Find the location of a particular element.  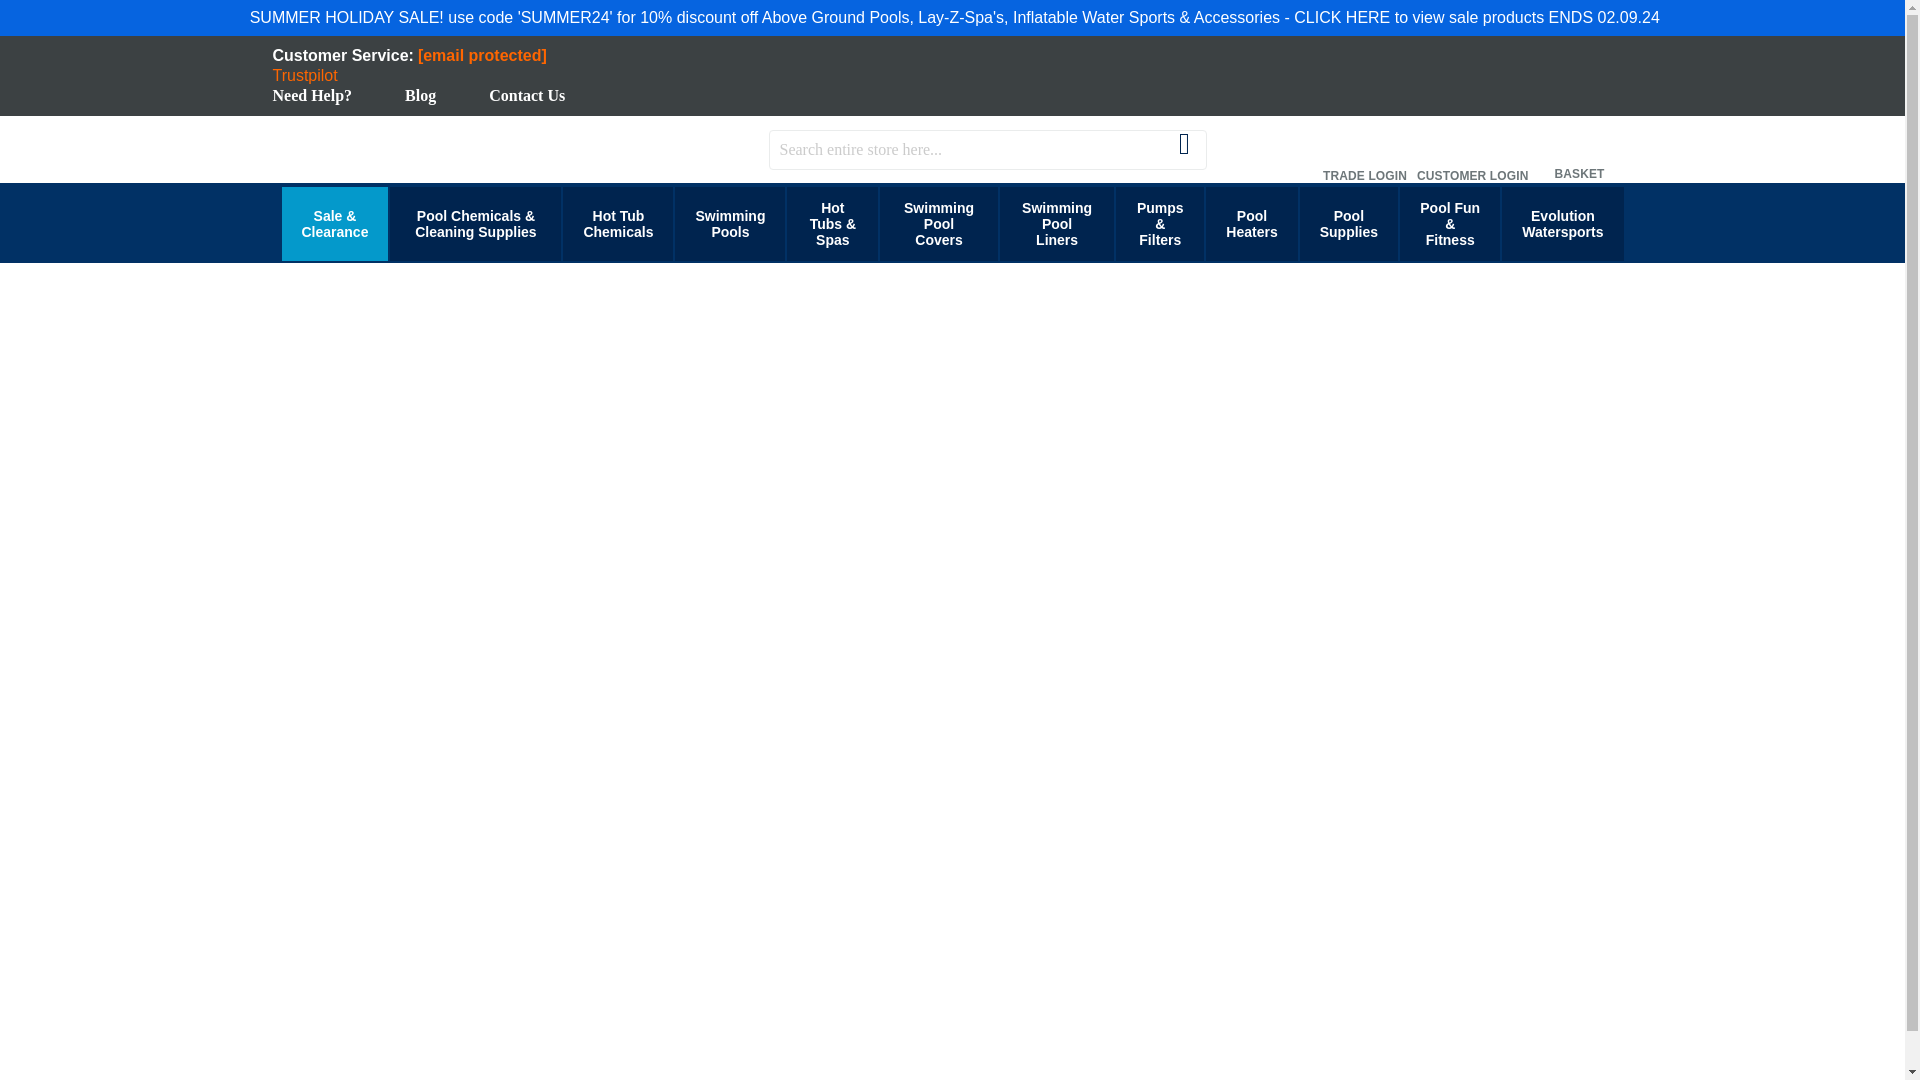

CUSTOMER LOGIN is located at coordinates (1472, 148).